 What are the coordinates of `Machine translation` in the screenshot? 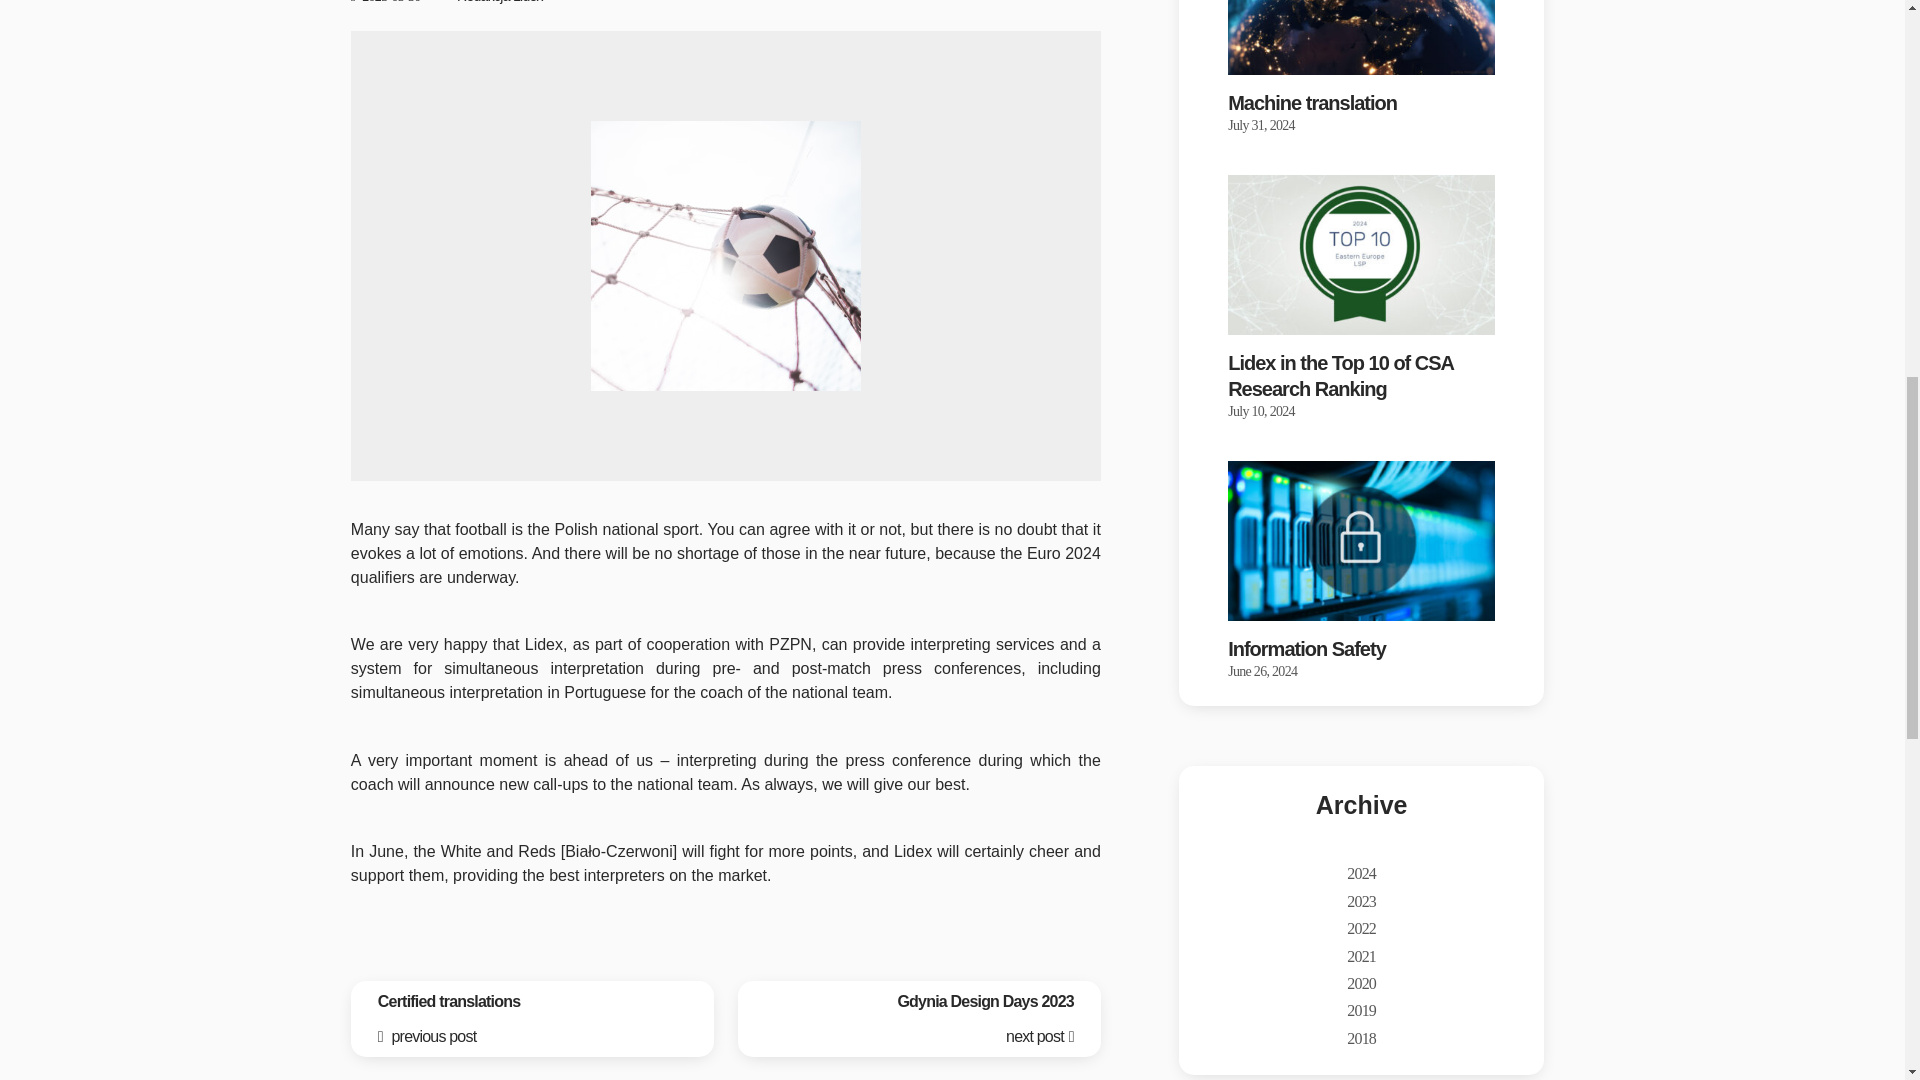 It's located at (1340, 377).